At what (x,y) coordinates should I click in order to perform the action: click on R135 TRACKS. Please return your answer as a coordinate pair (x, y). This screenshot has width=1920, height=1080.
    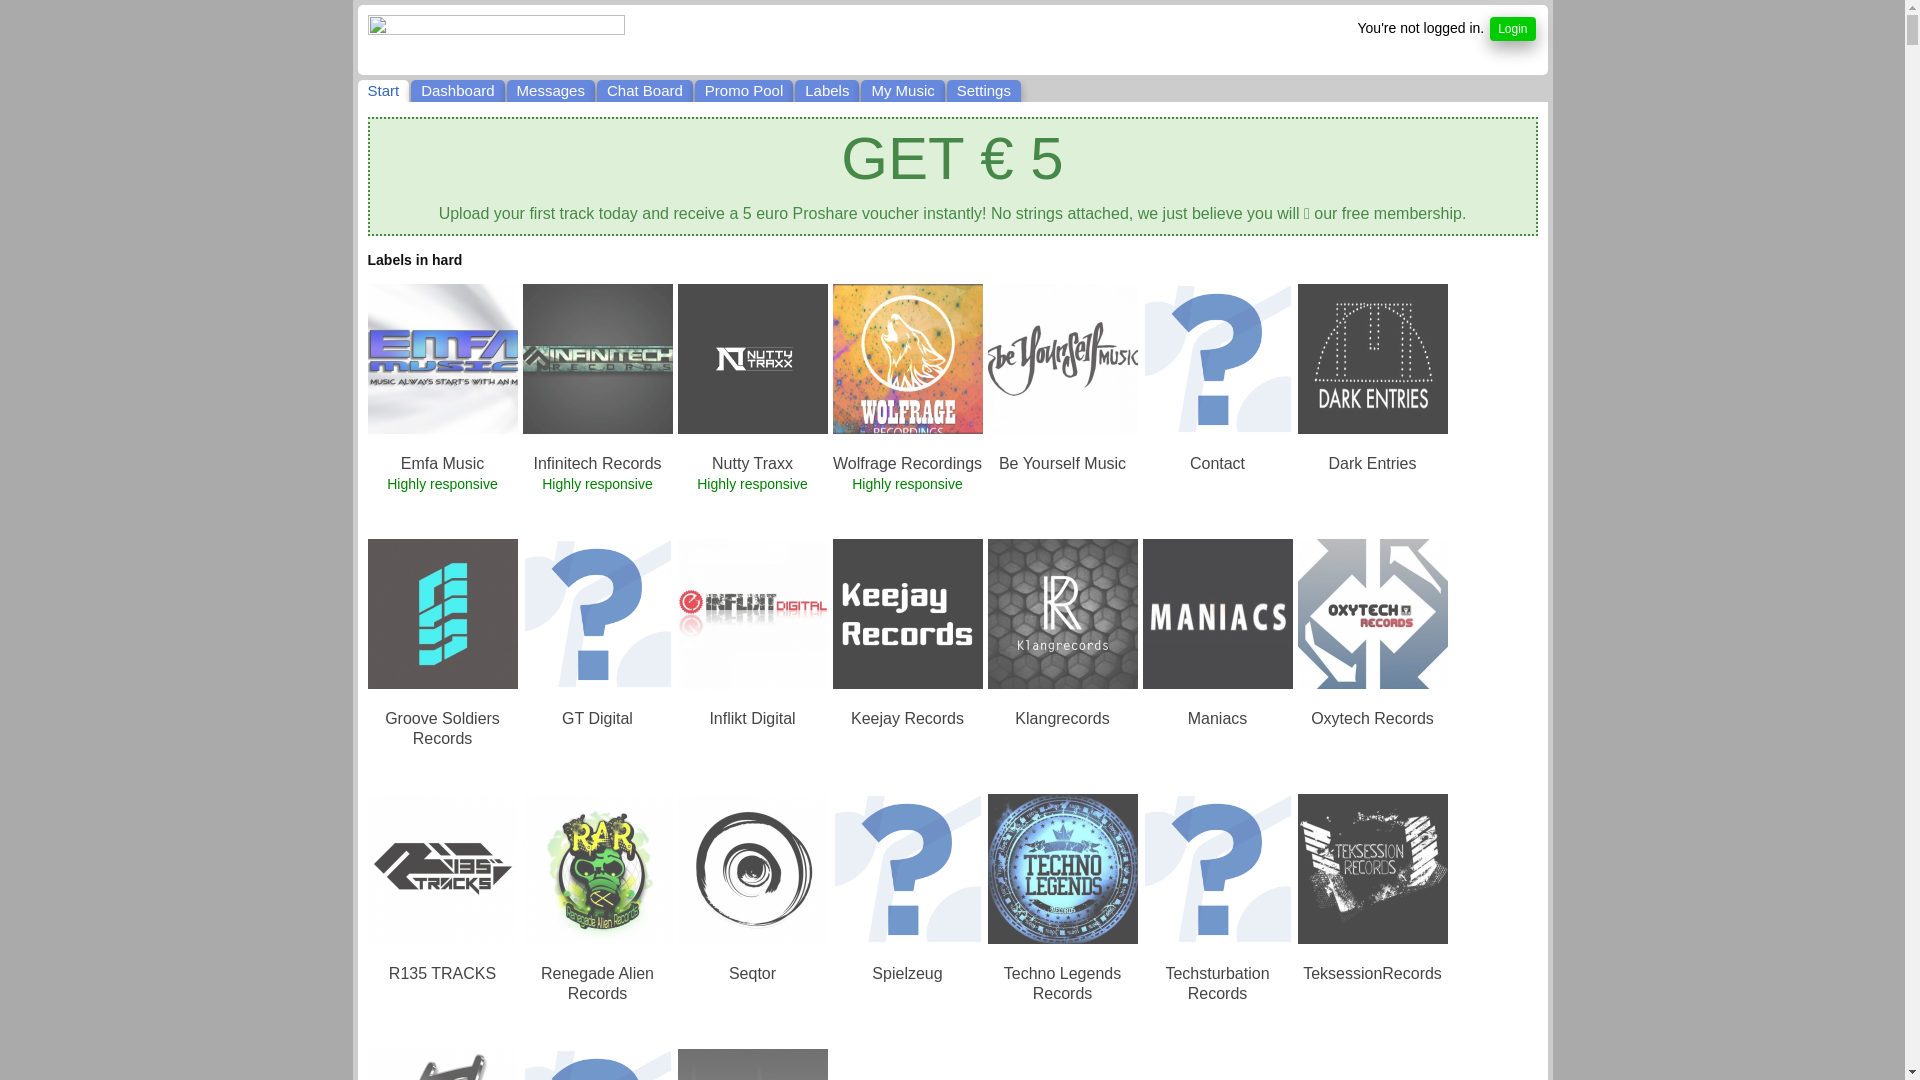
    Looking at the image, I should click on (442, 974).